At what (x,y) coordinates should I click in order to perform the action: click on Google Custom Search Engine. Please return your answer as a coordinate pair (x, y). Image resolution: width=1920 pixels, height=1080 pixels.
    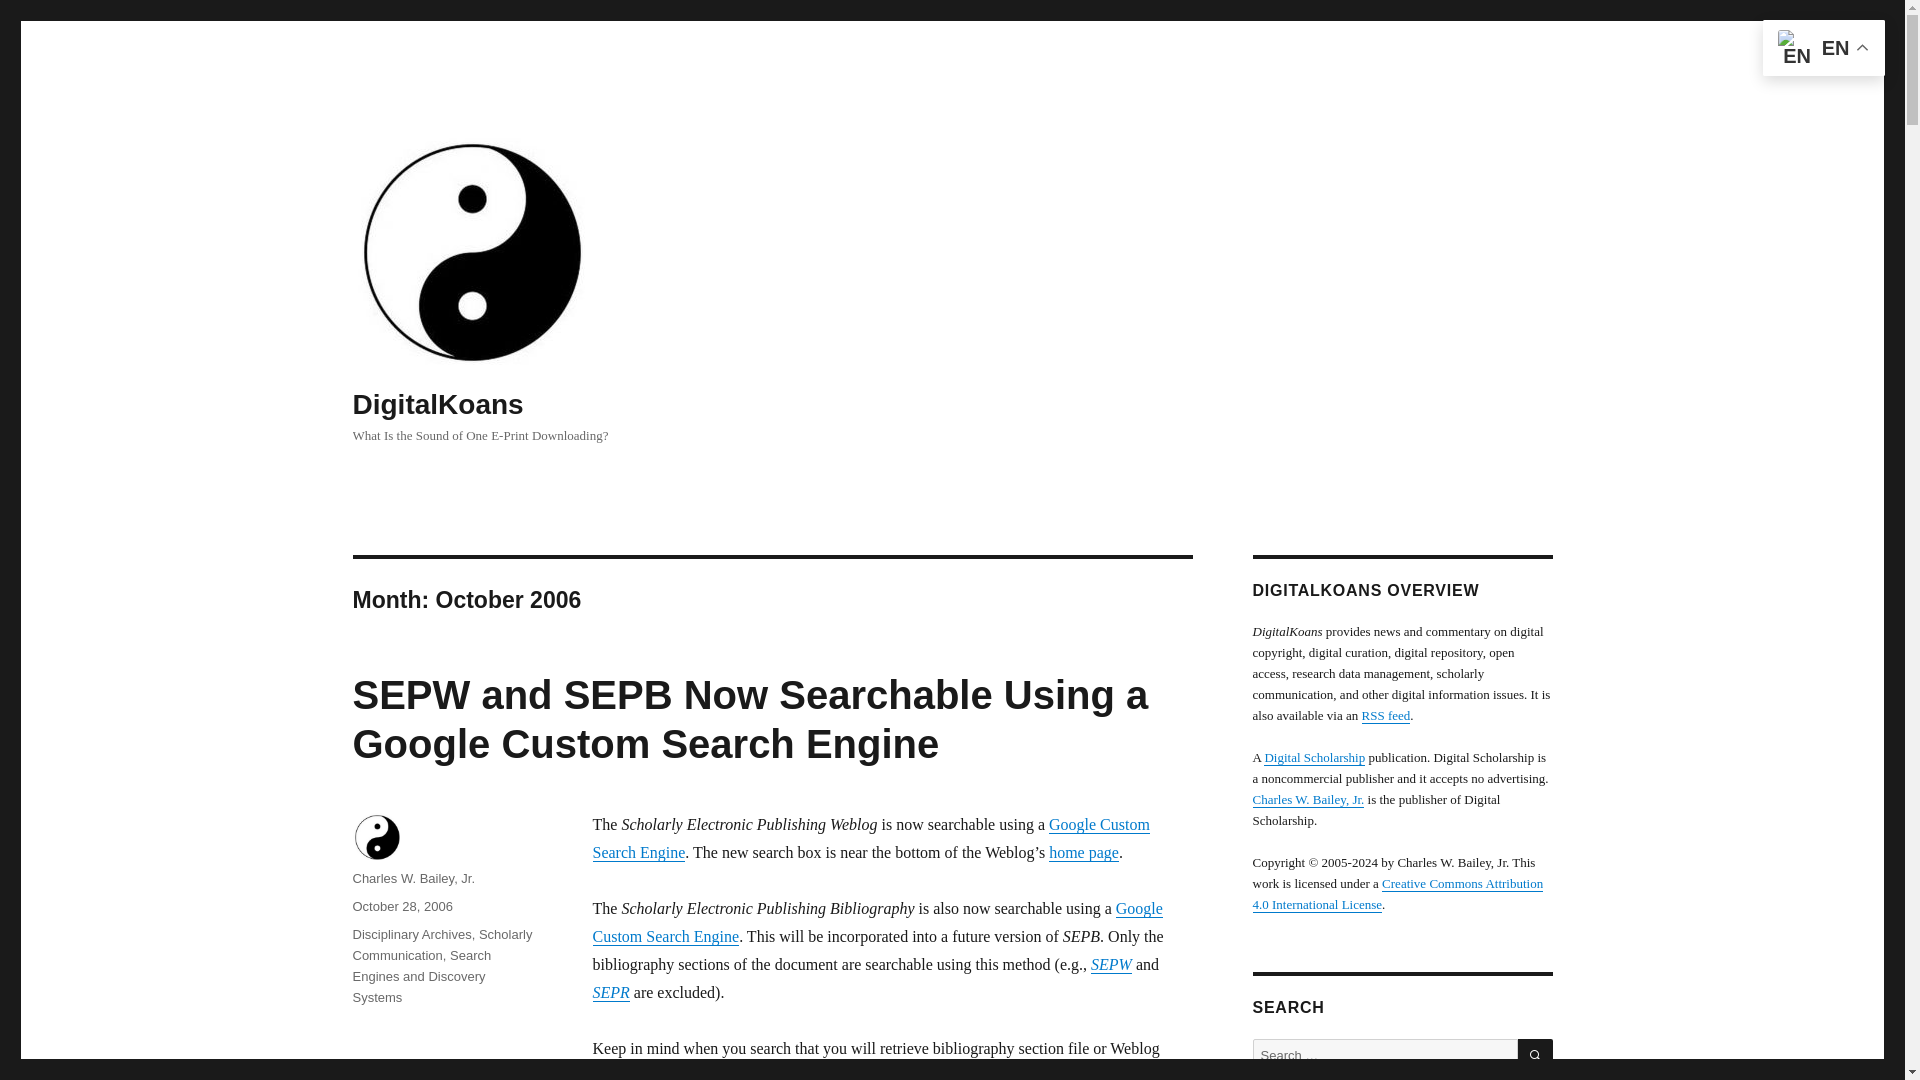
    Looking at the image, I should click on (870, 838).